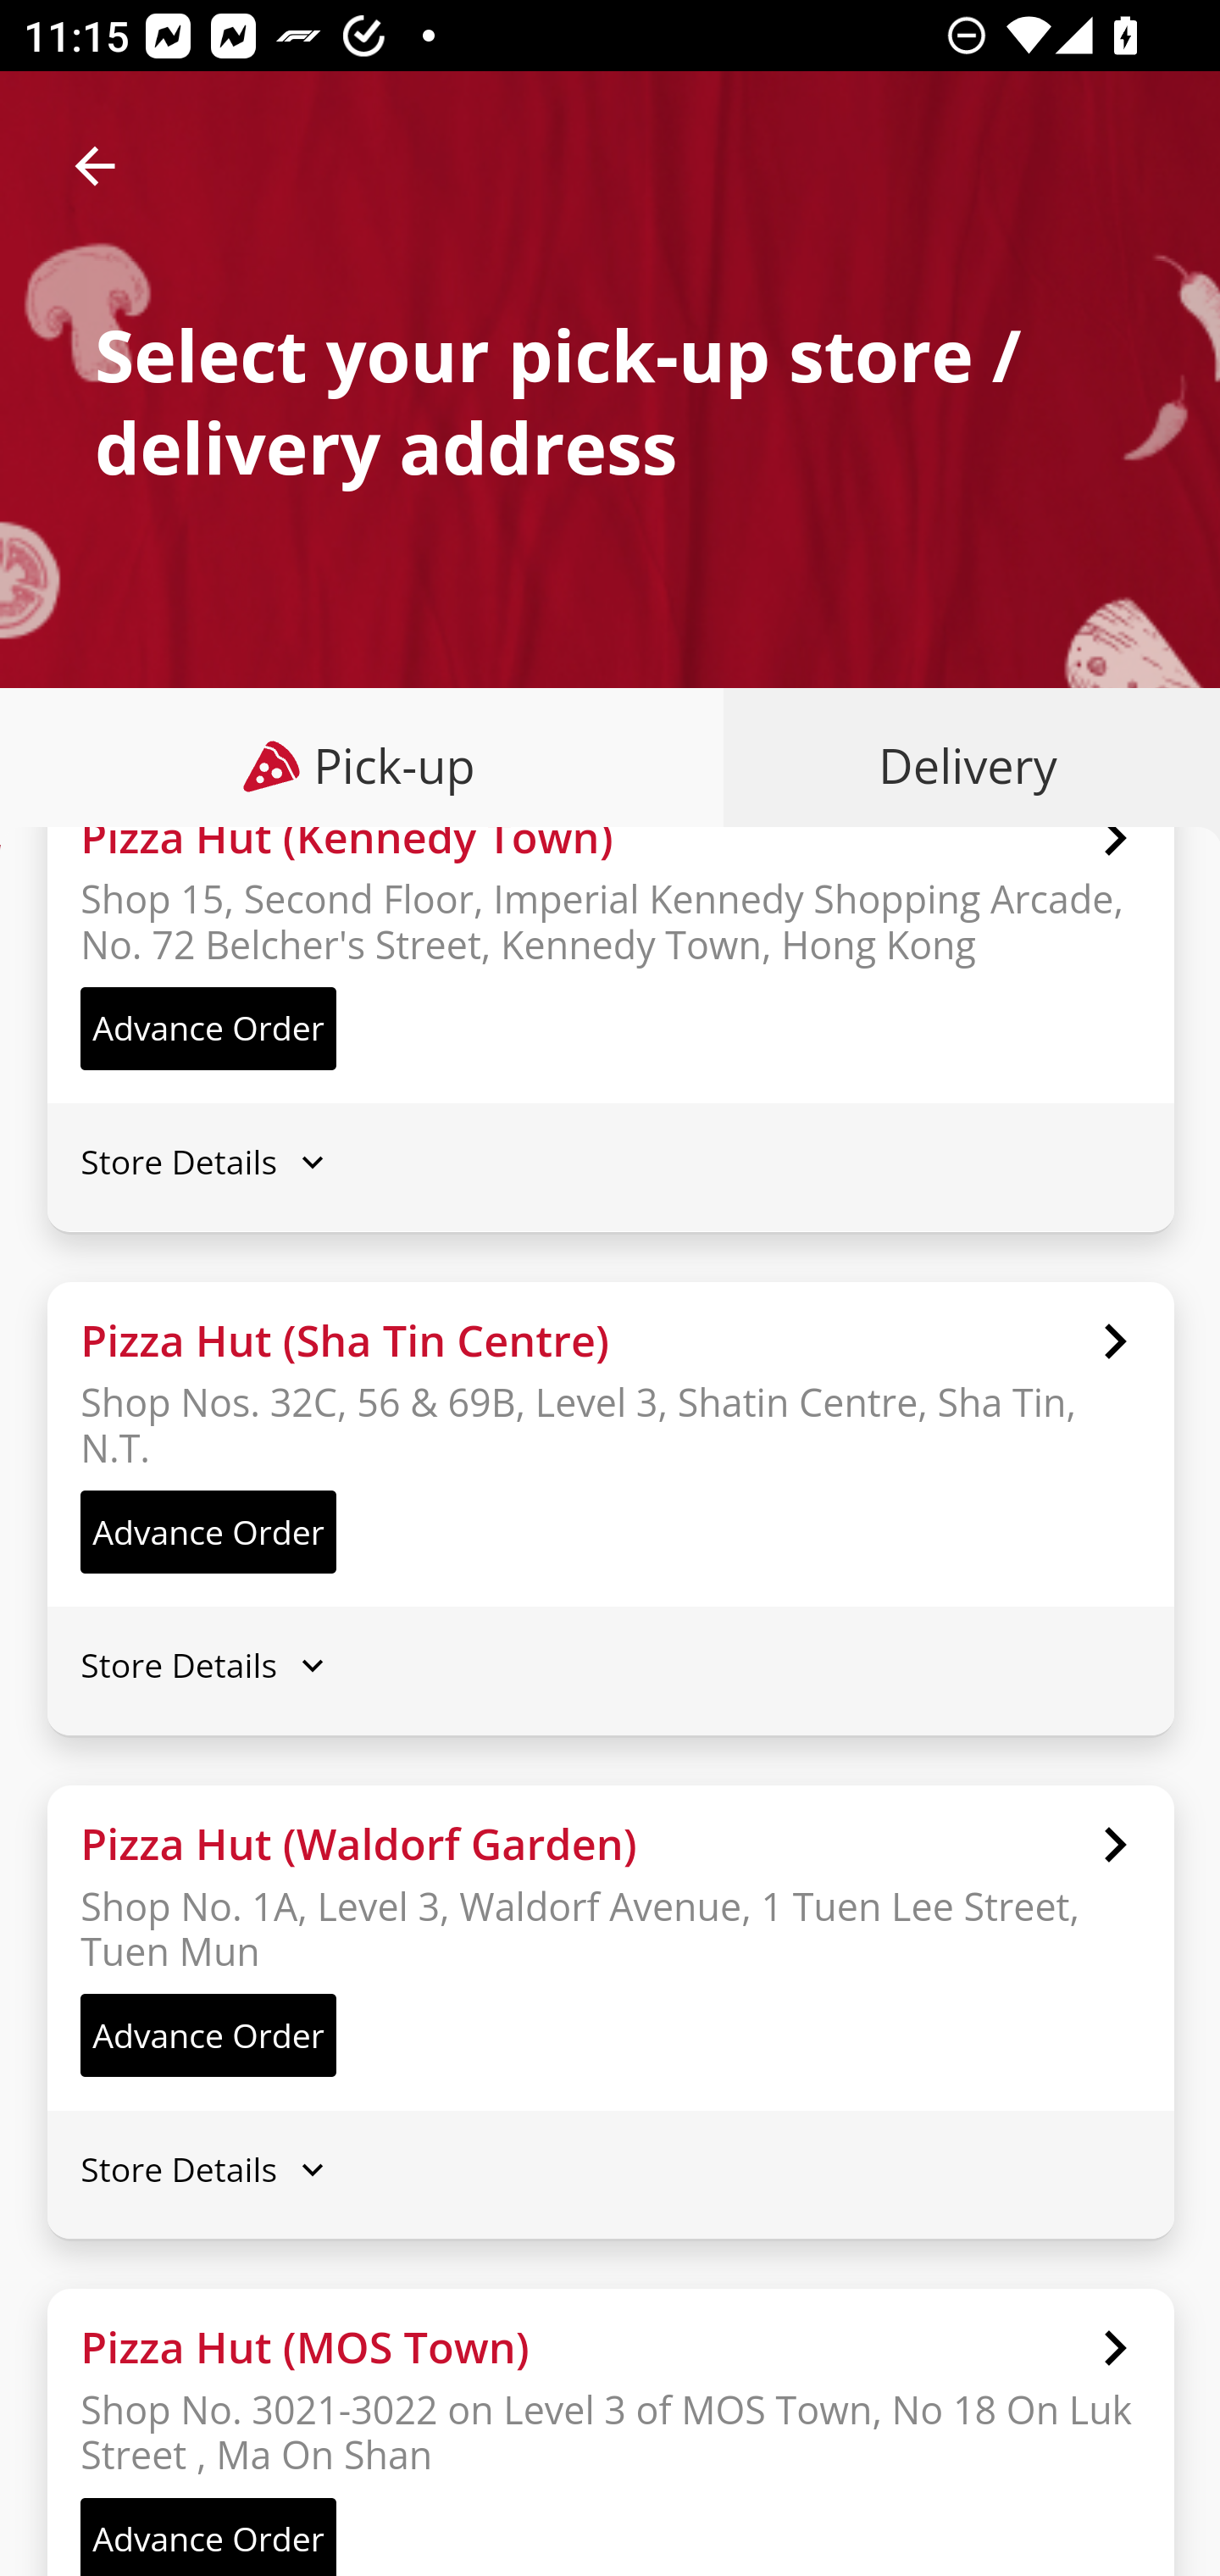 Image resolution: width=1220 pixels, height=2576 pixels. I want to click on Store Details, so click(610, 1164).